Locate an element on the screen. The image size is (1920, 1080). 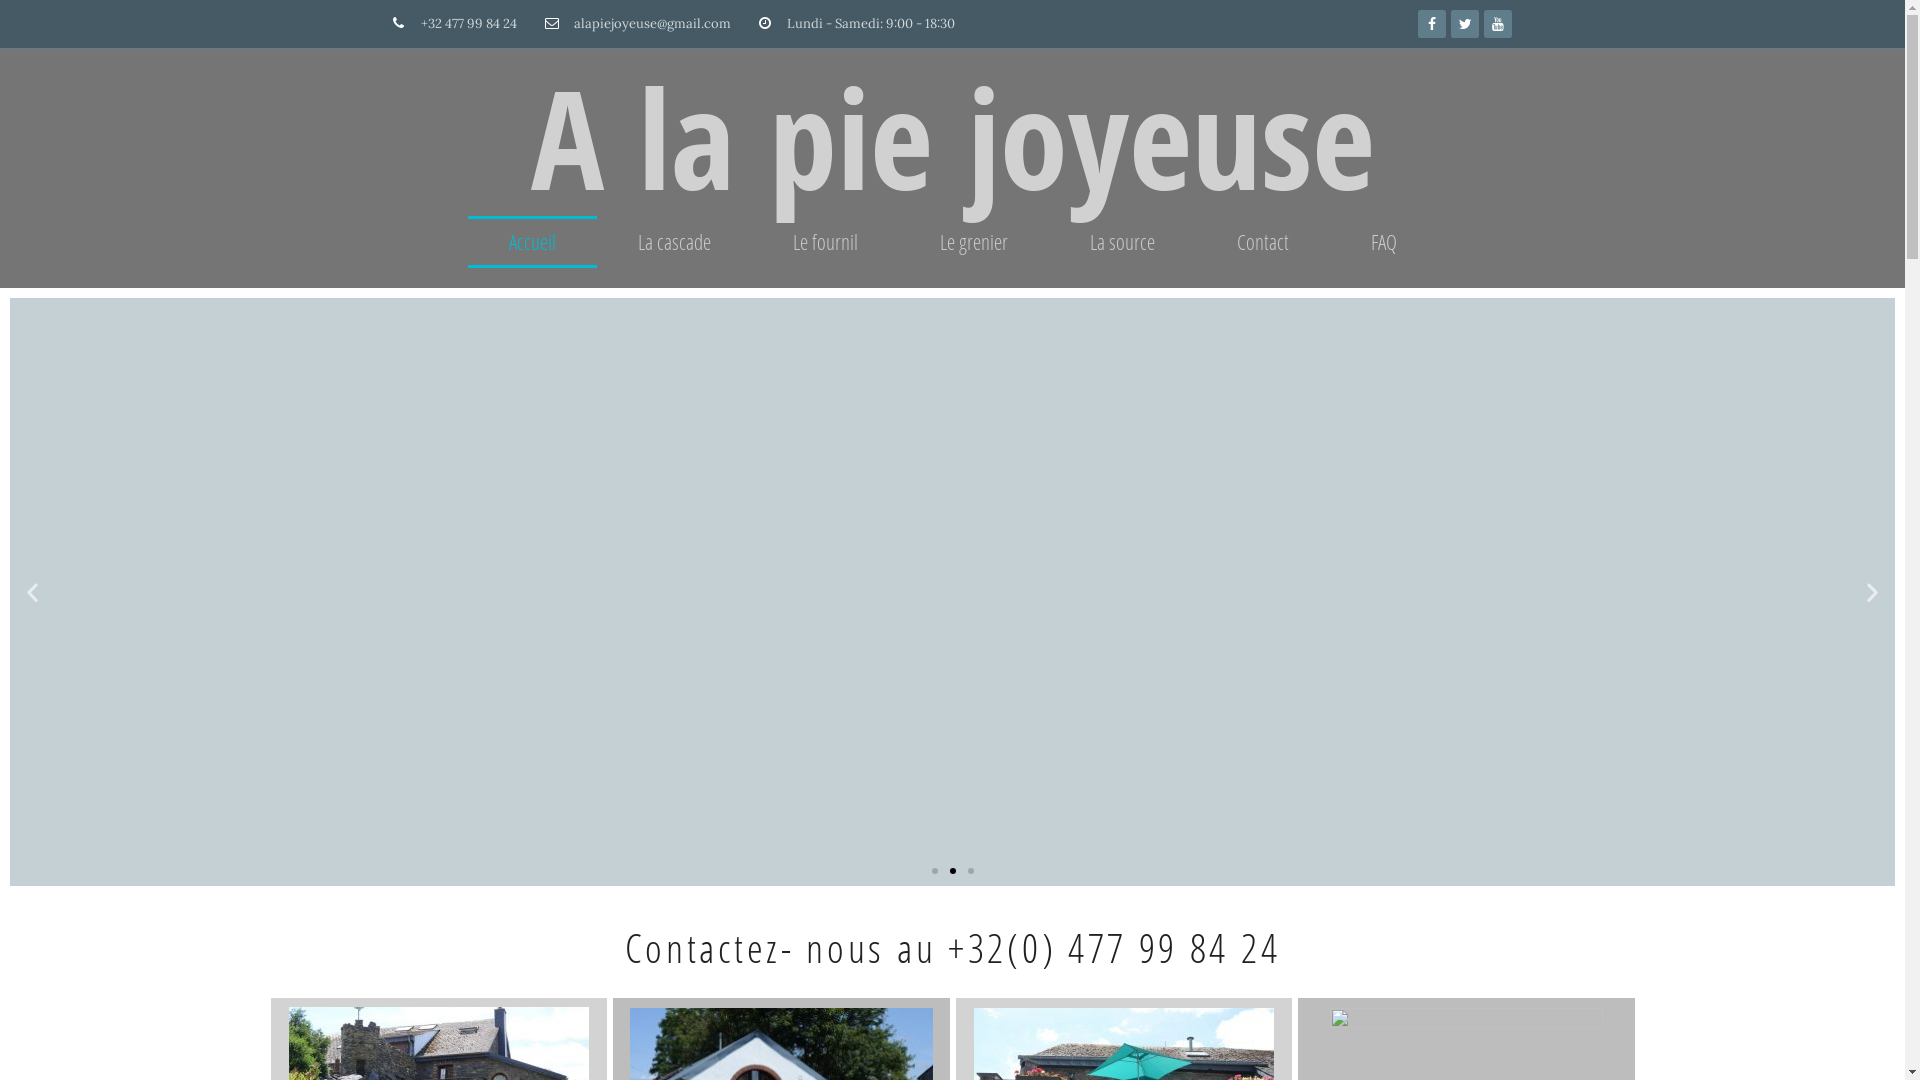
FAQ is located at coordinates (1384, 242).